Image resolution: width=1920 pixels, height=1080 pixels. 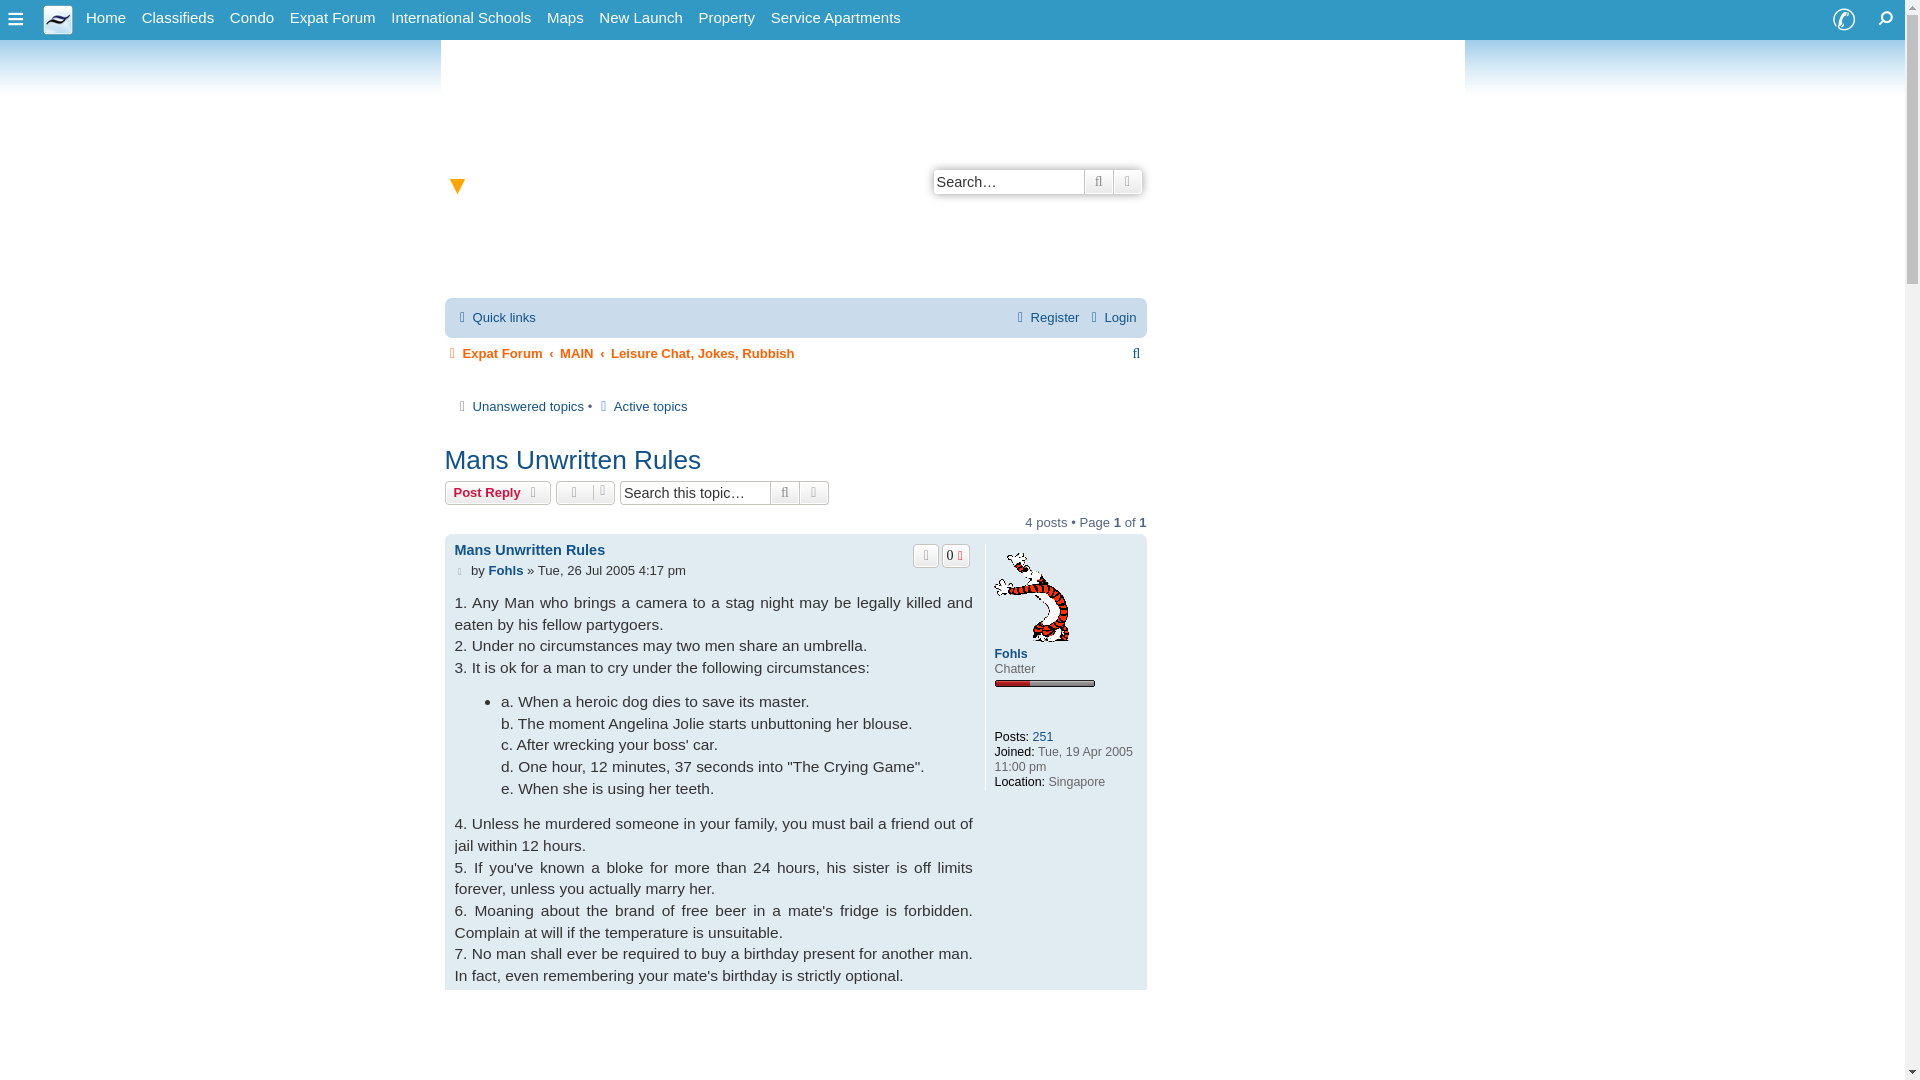 What do you see at coordinates (640, 18) in the screenshot?
I see `New Launch` at bounding box center [640, 18].